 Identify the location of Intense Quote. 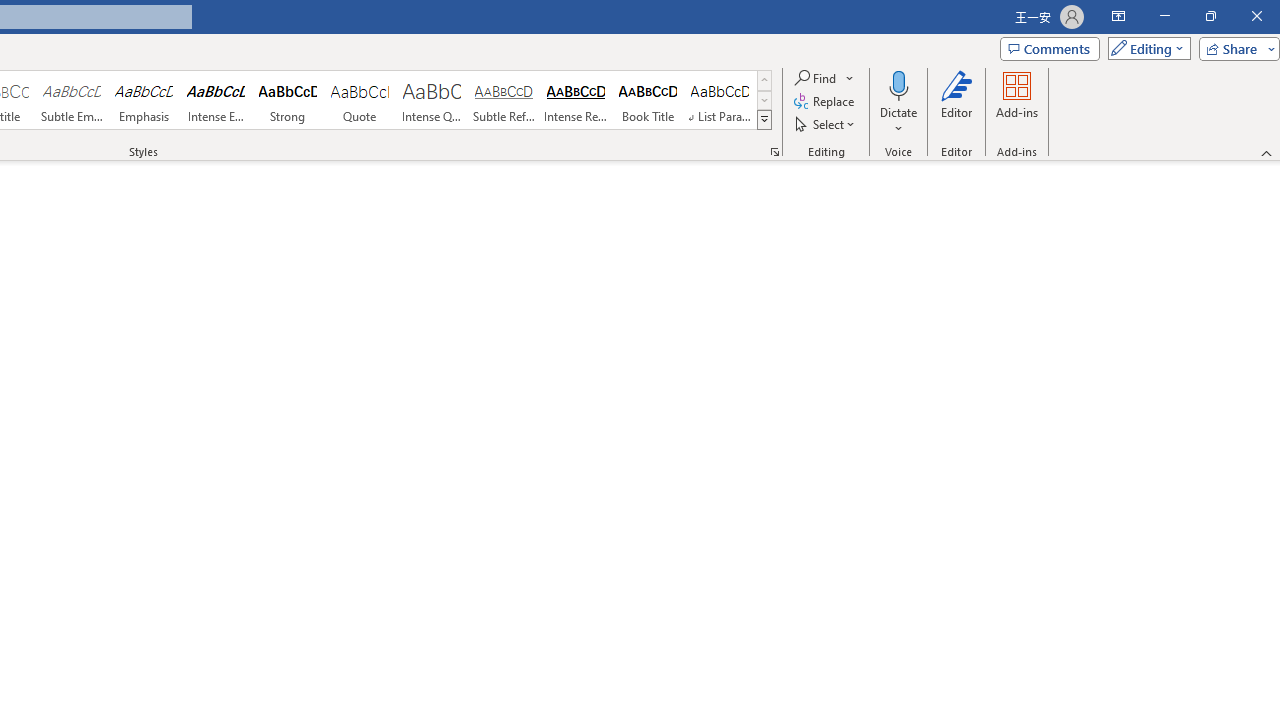
(432, 100).